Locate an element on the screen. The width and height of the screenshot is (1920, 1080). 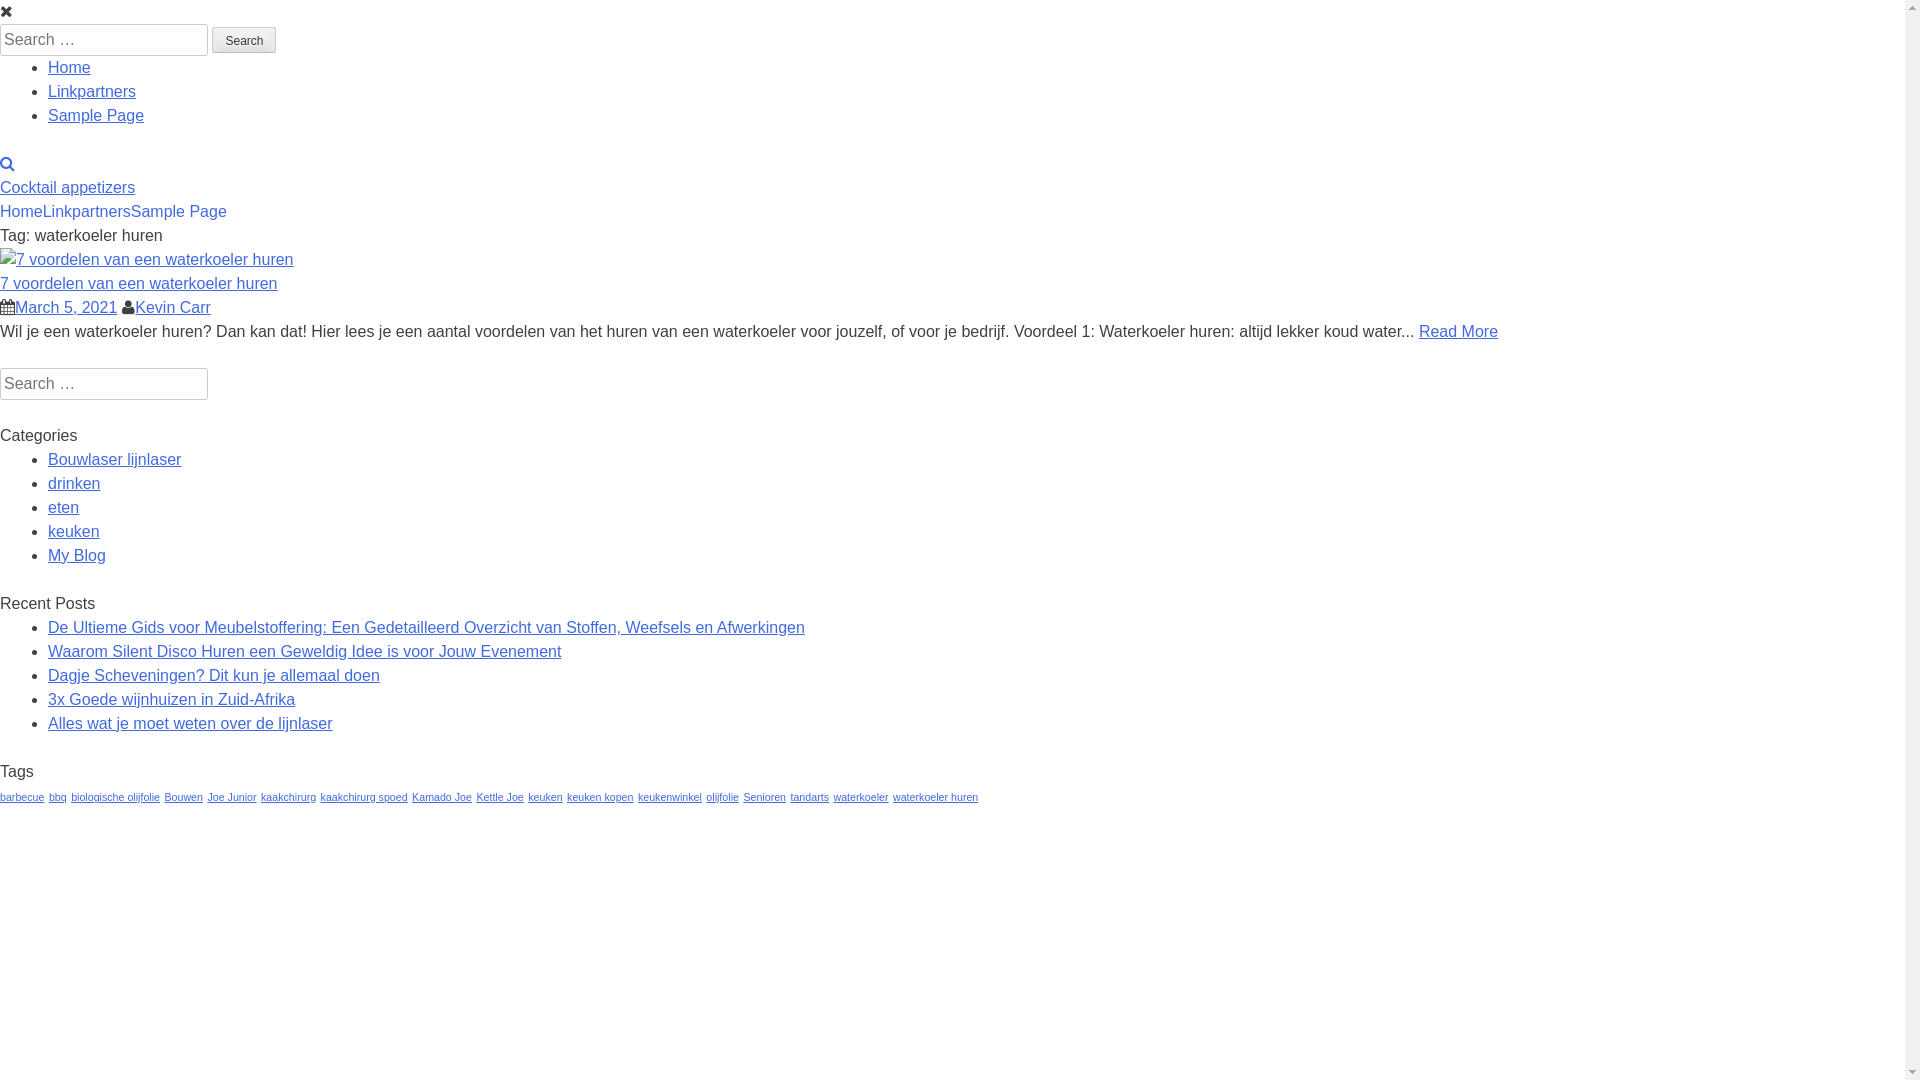
Read More is located at coordinates (1458, 332).